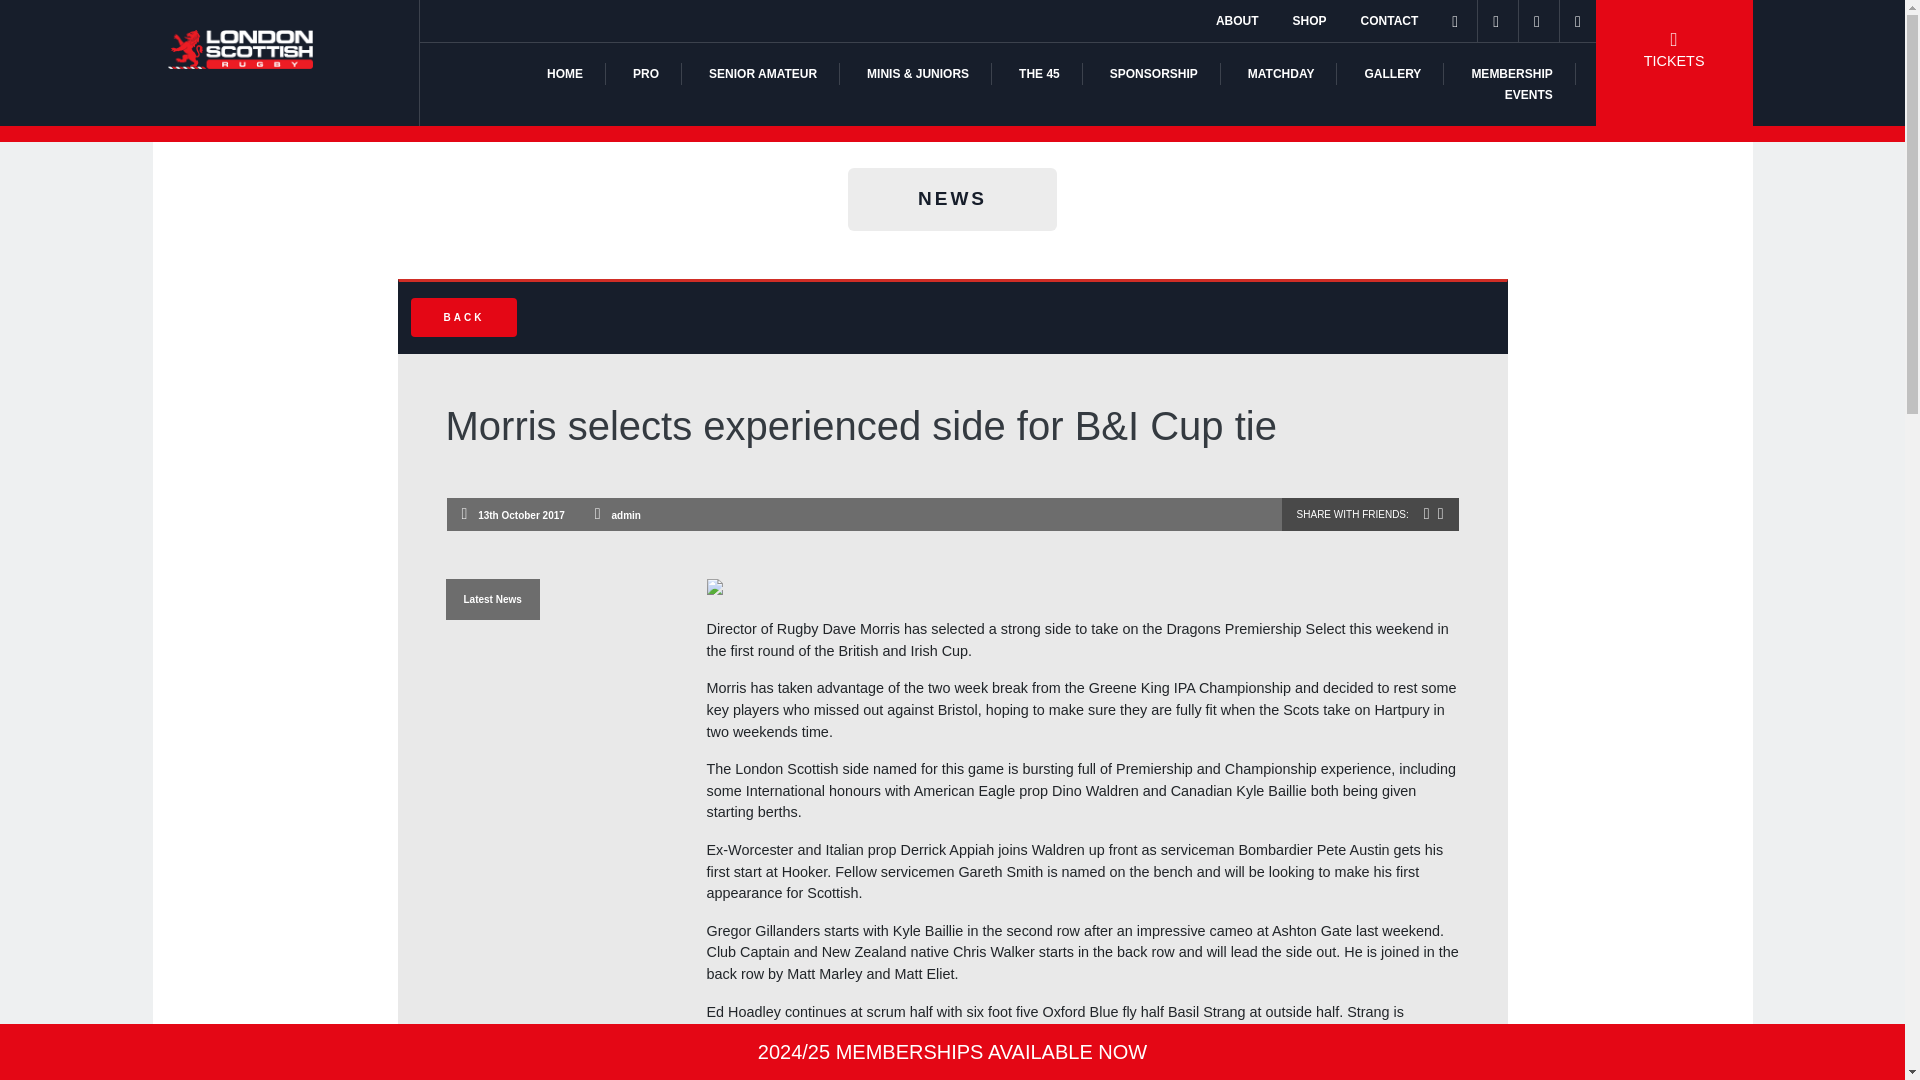  Describe the element at coordinates (1392, 74) in the screenshot. I see `GALLERY` at that location.